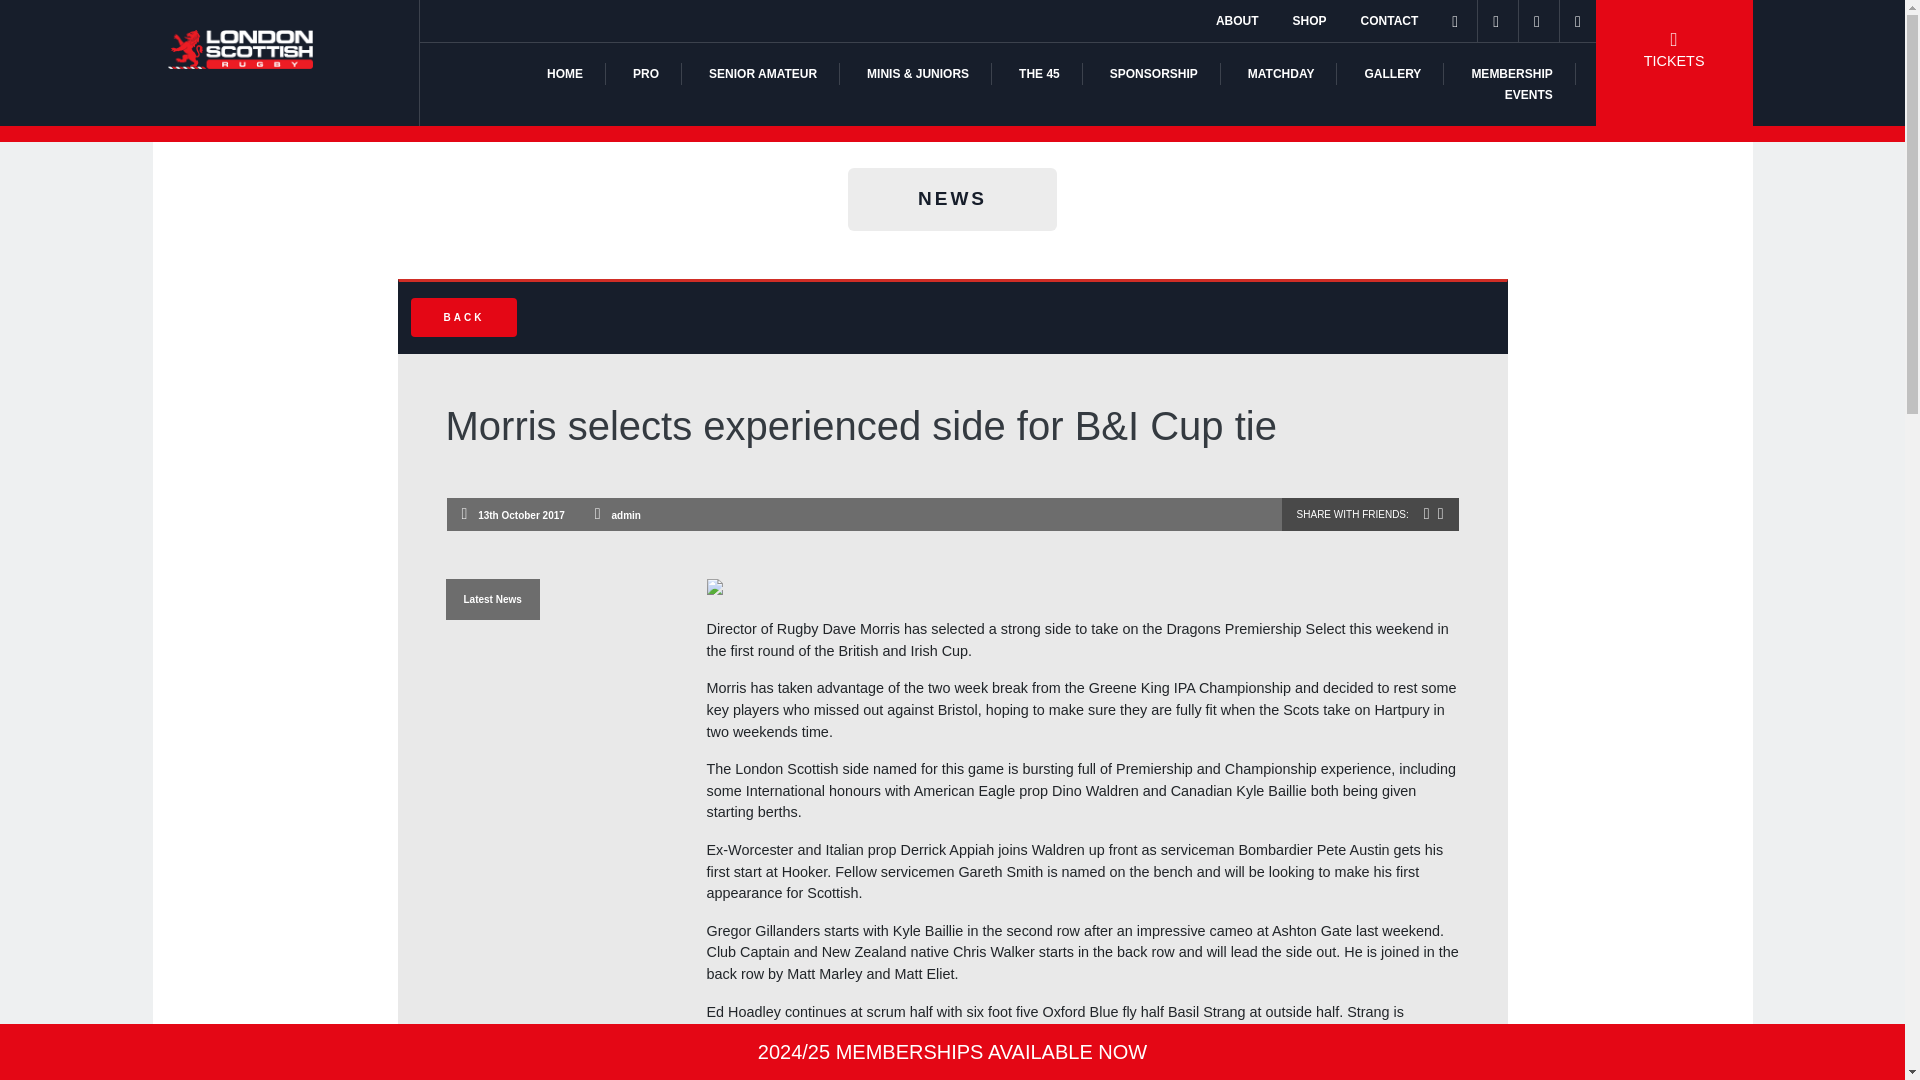  Describe the element at coordinates (1392, 74) in the screenshot. I see `GALLERY` at that location.